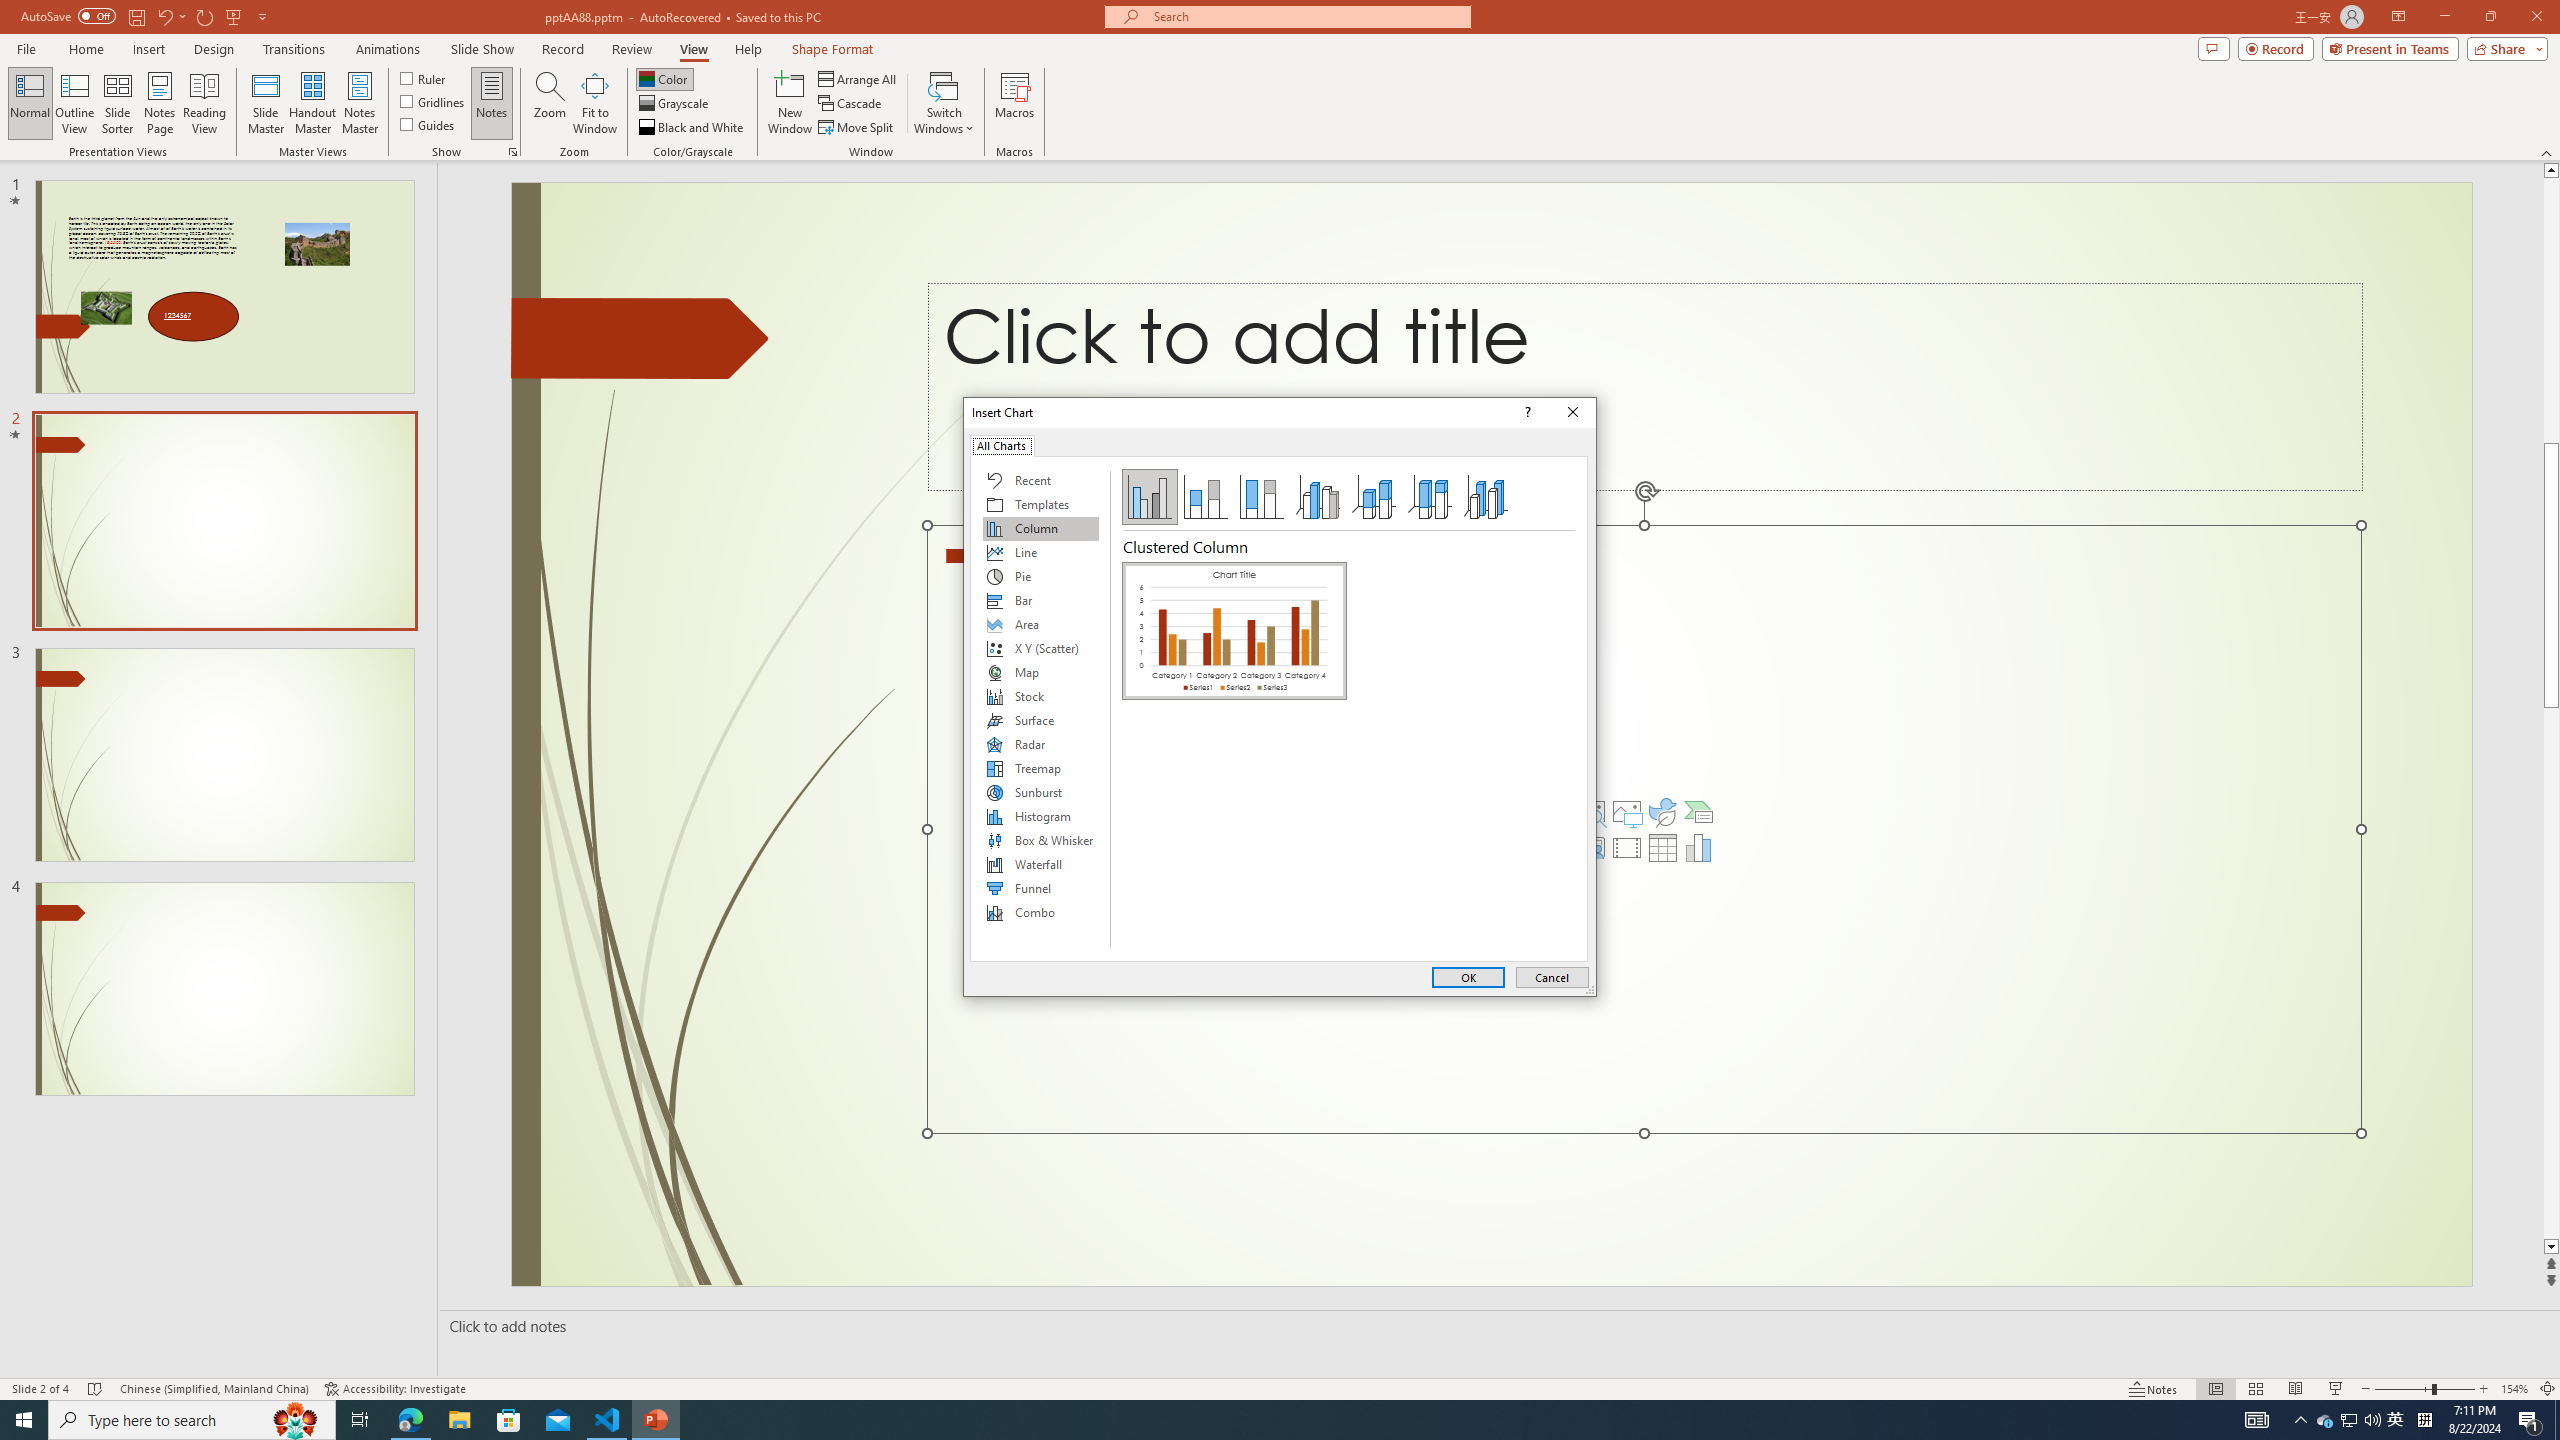  What do you see at coordinates (692, 128) in the screenshot?
I see `Black and White` at bounding box center [692, 128].